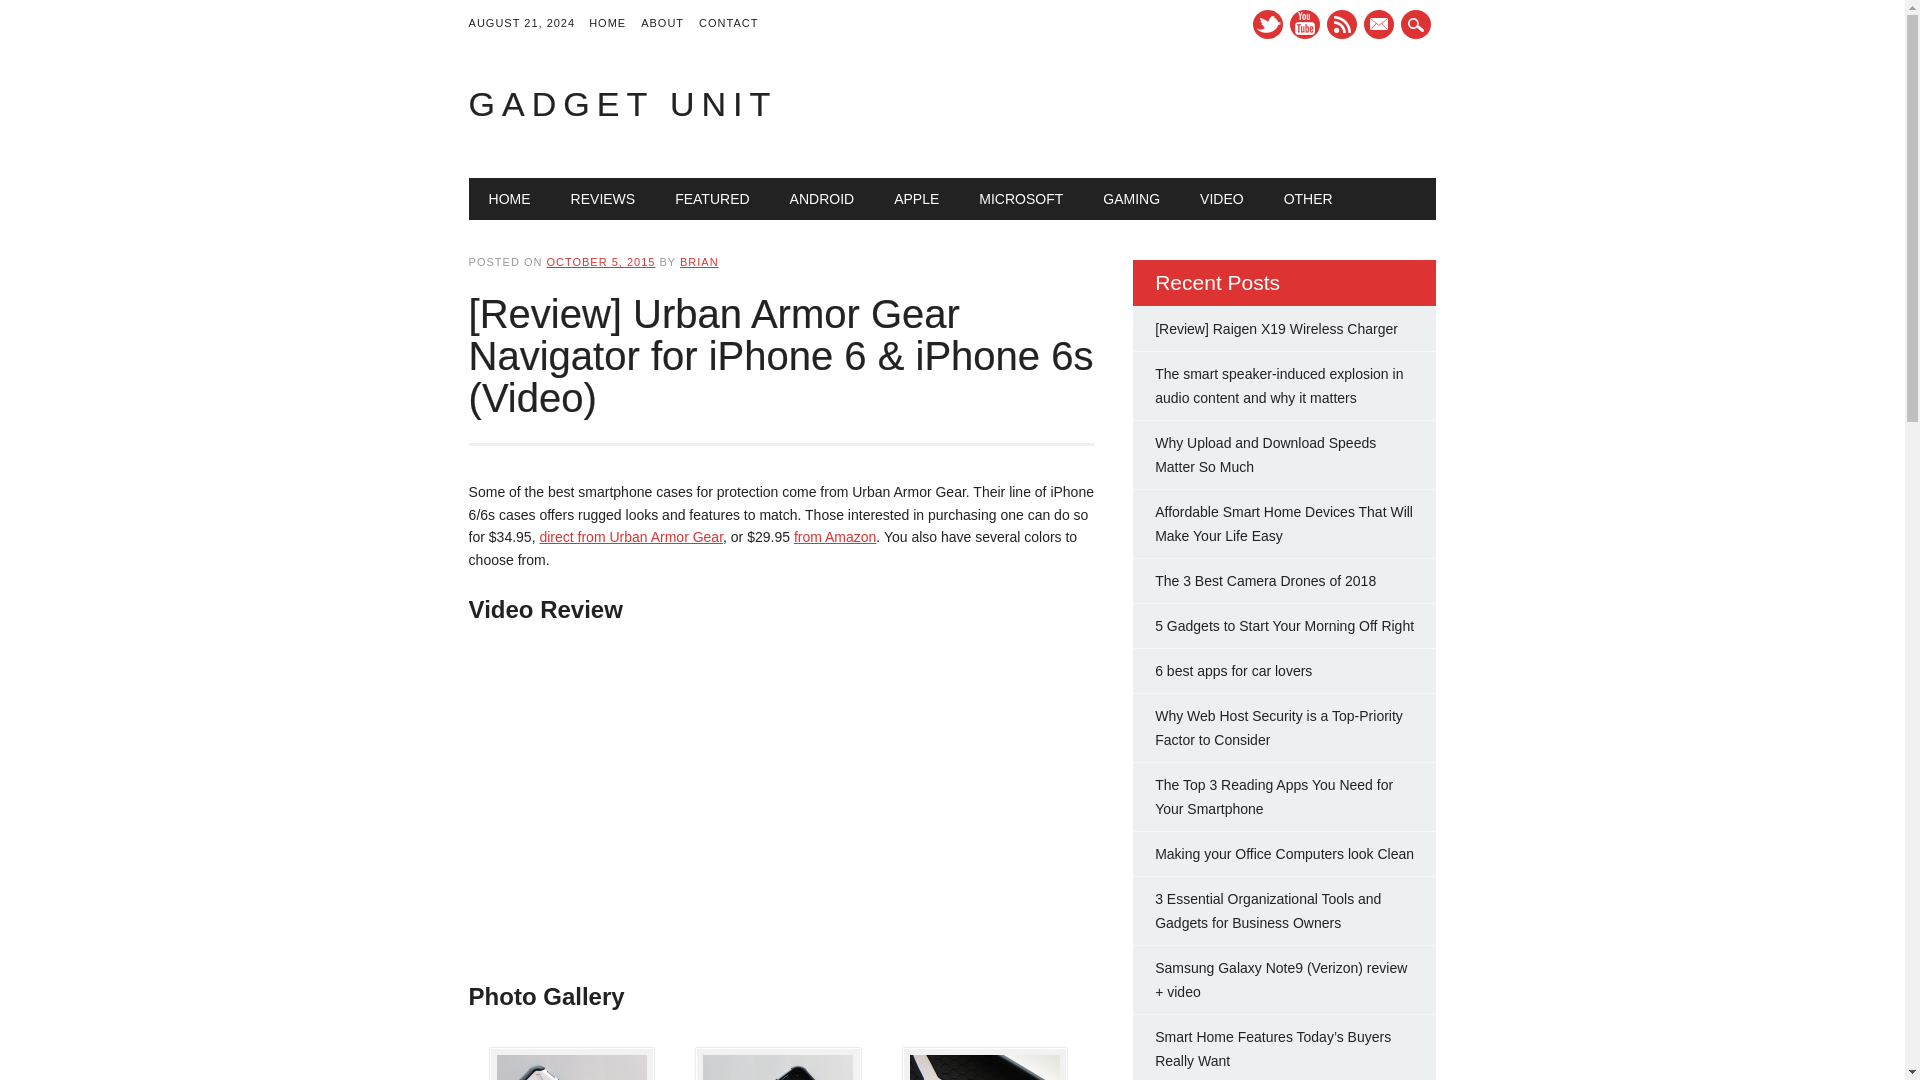 This screenshot has height=1080, width=1920. Describe the element at coordinates (736, 24) in the screenshot. I see `CONTACT` at that location.